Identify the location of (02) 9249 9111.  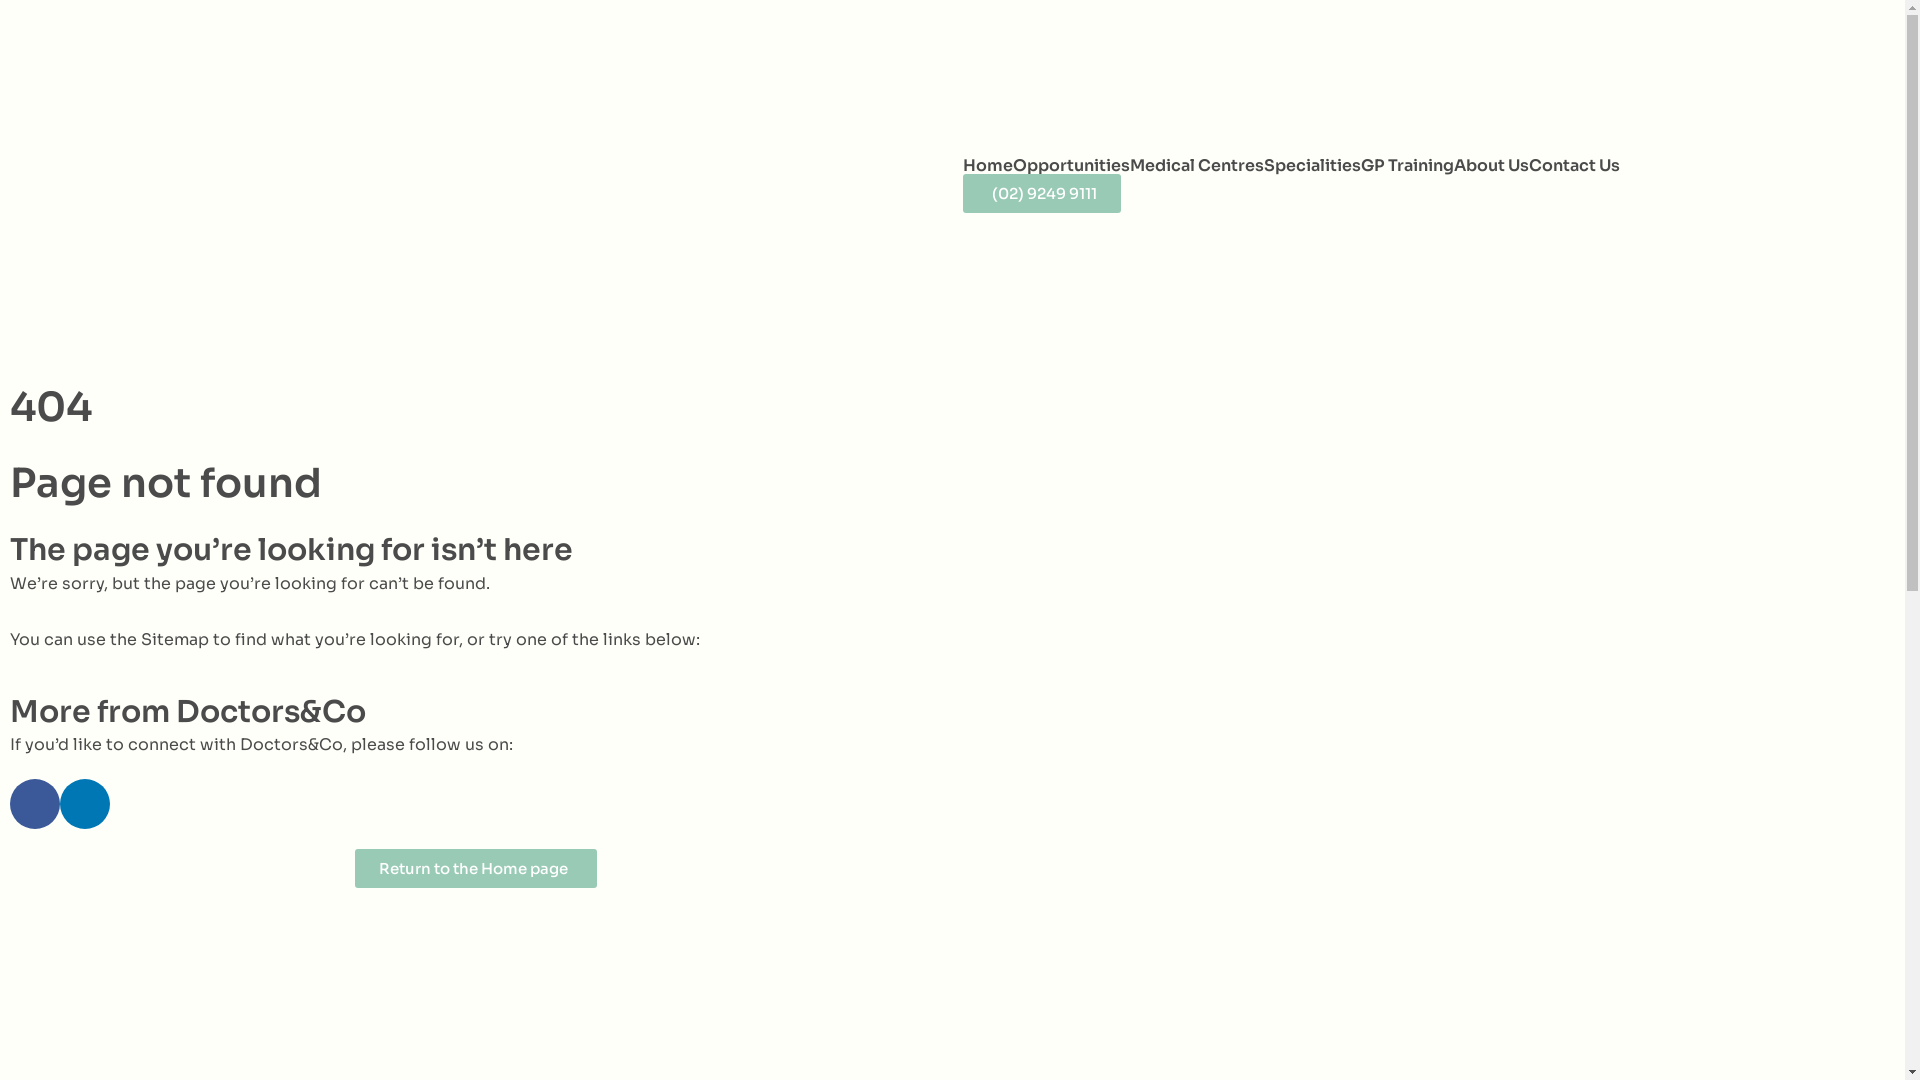
(1041, 194).